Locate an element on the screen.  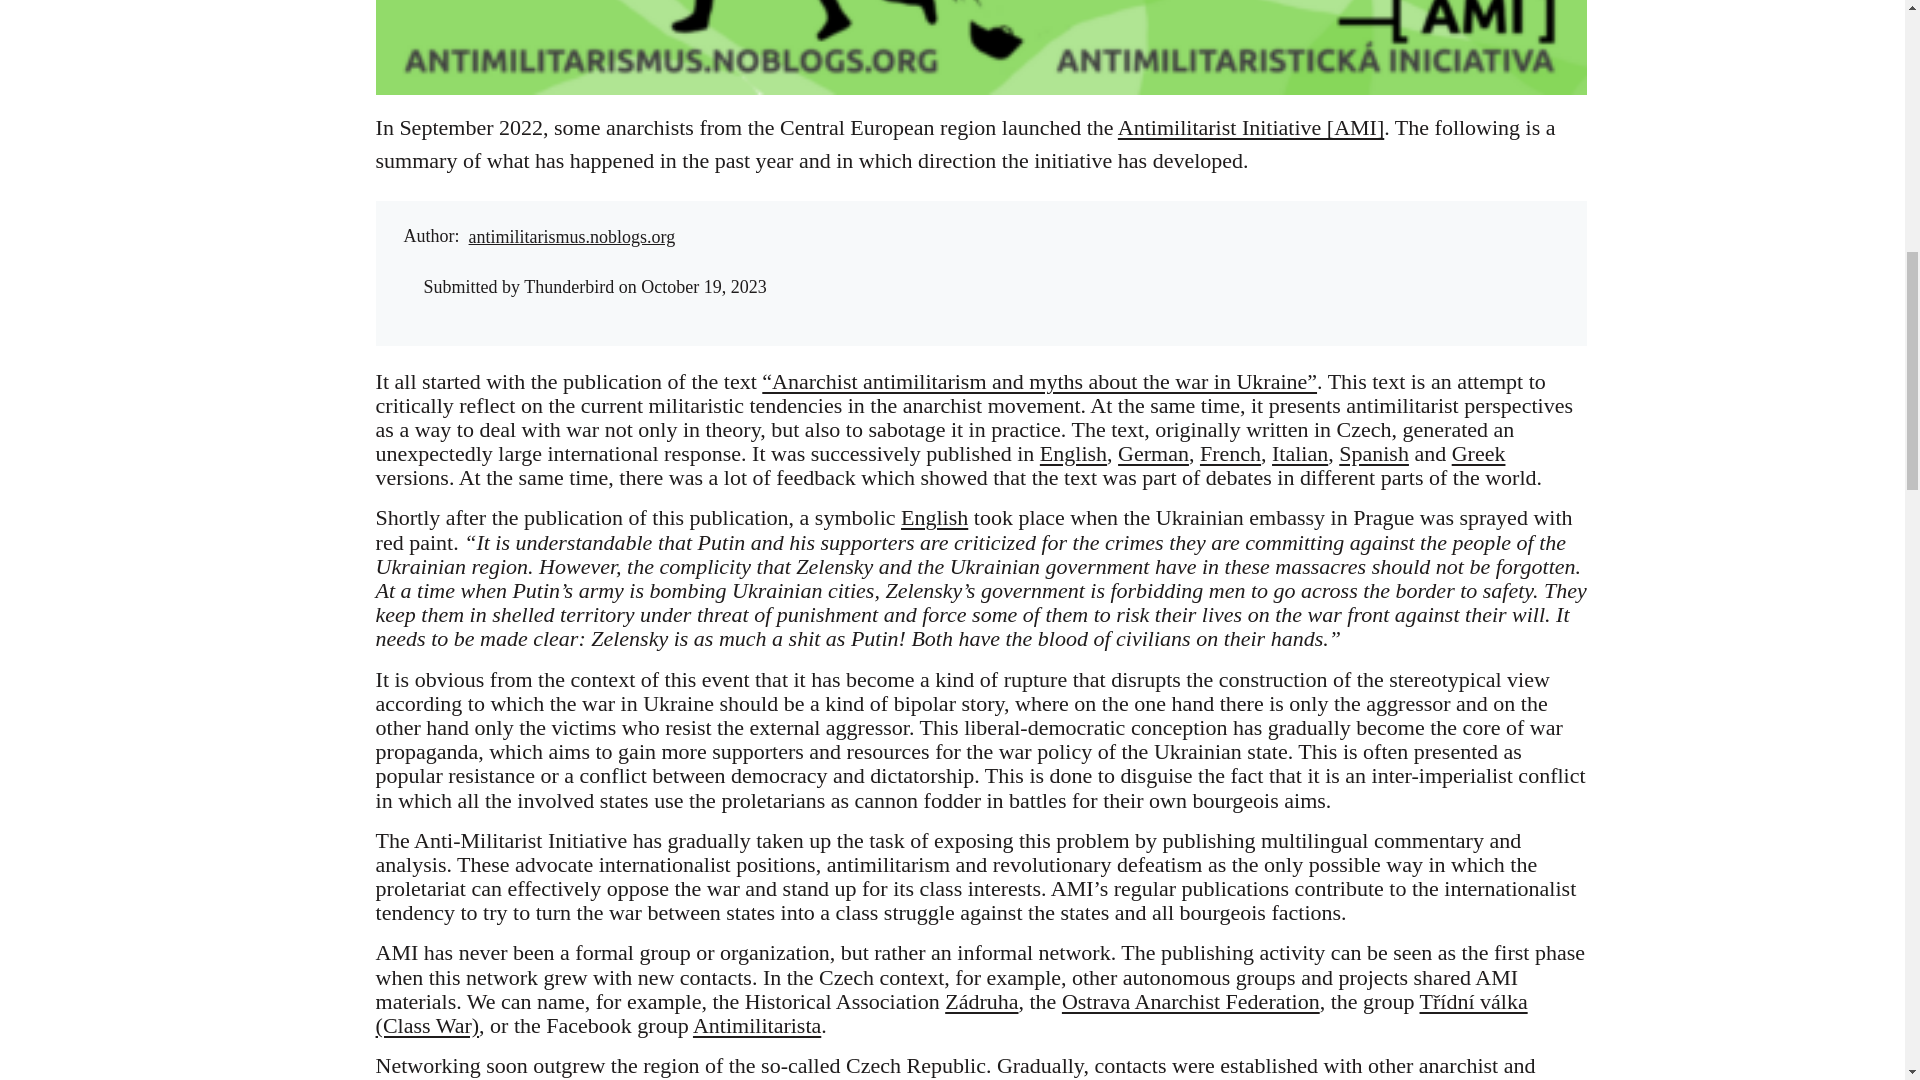
Ostrava Anarchist Federation is located at coordinates (1190, 1002).